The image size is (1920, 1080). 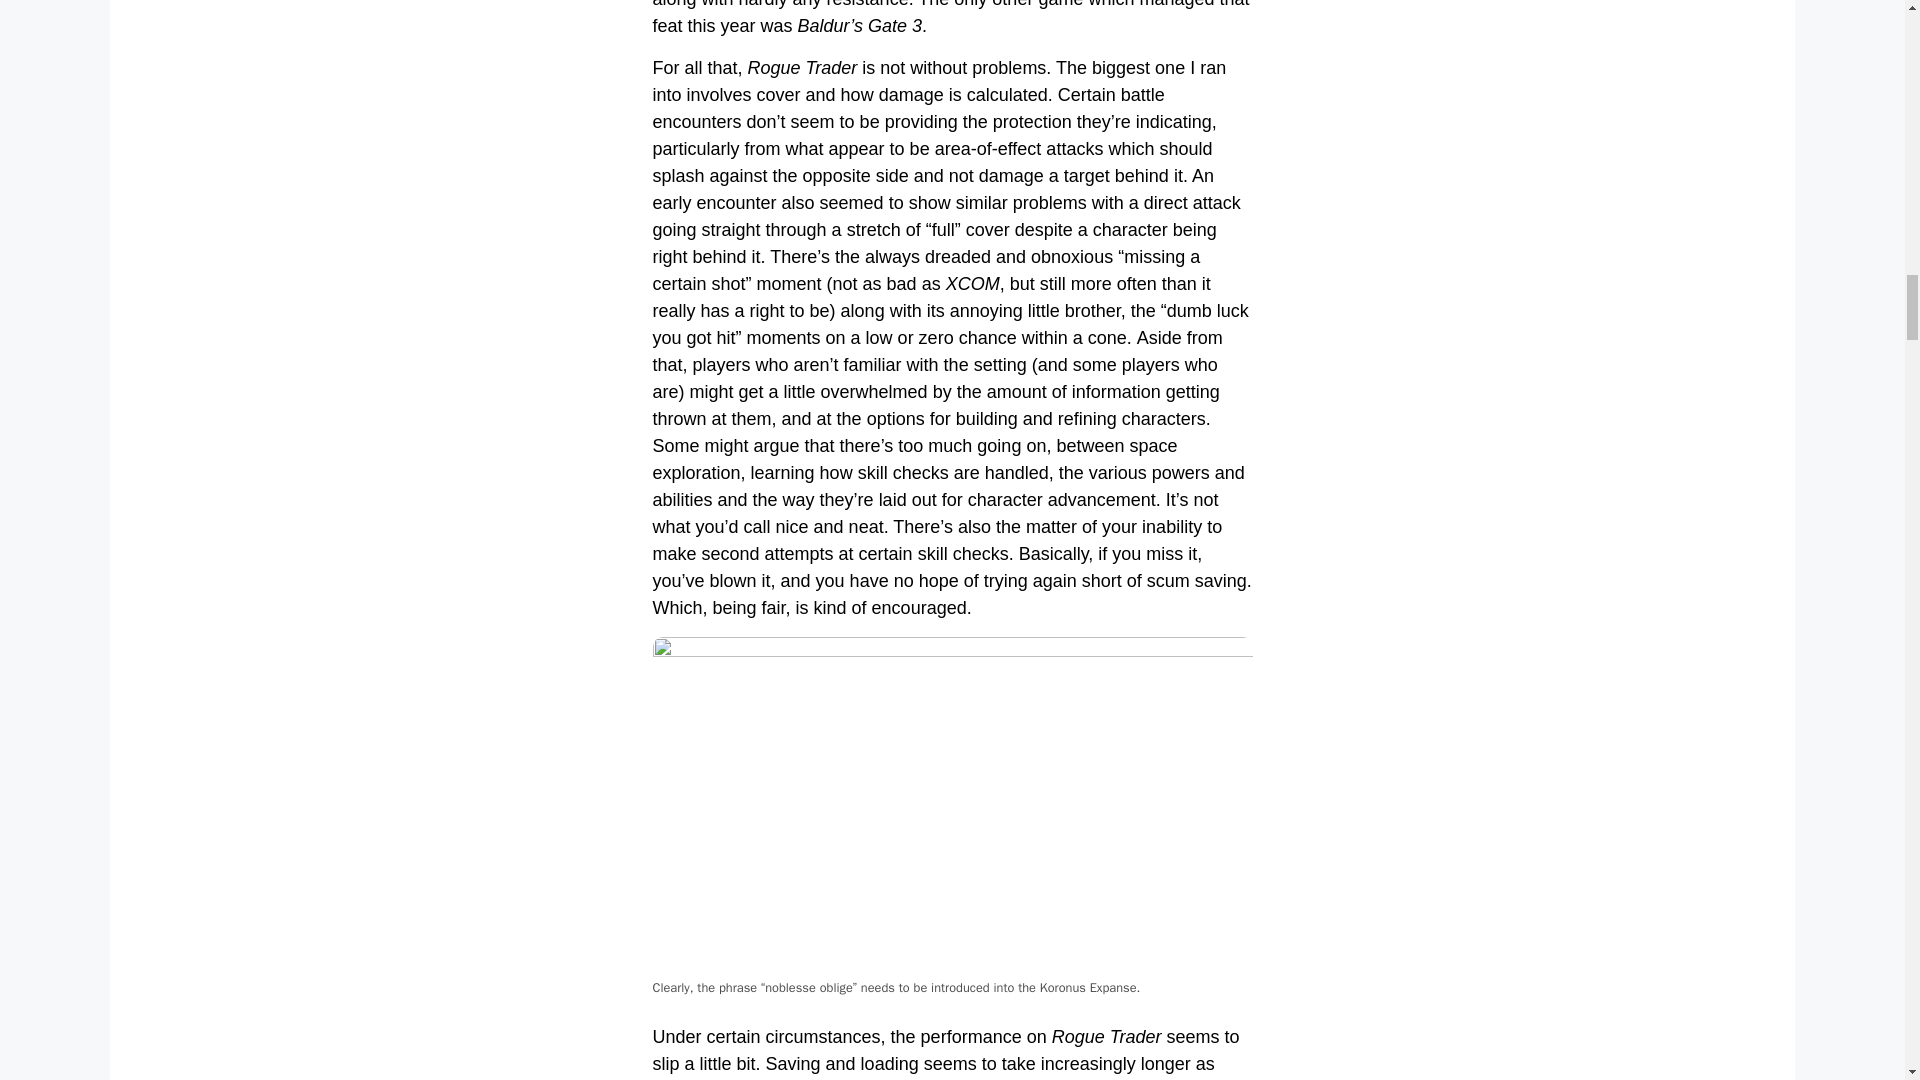 I want to click on RogueTrader03, so click(x=952, y=806).